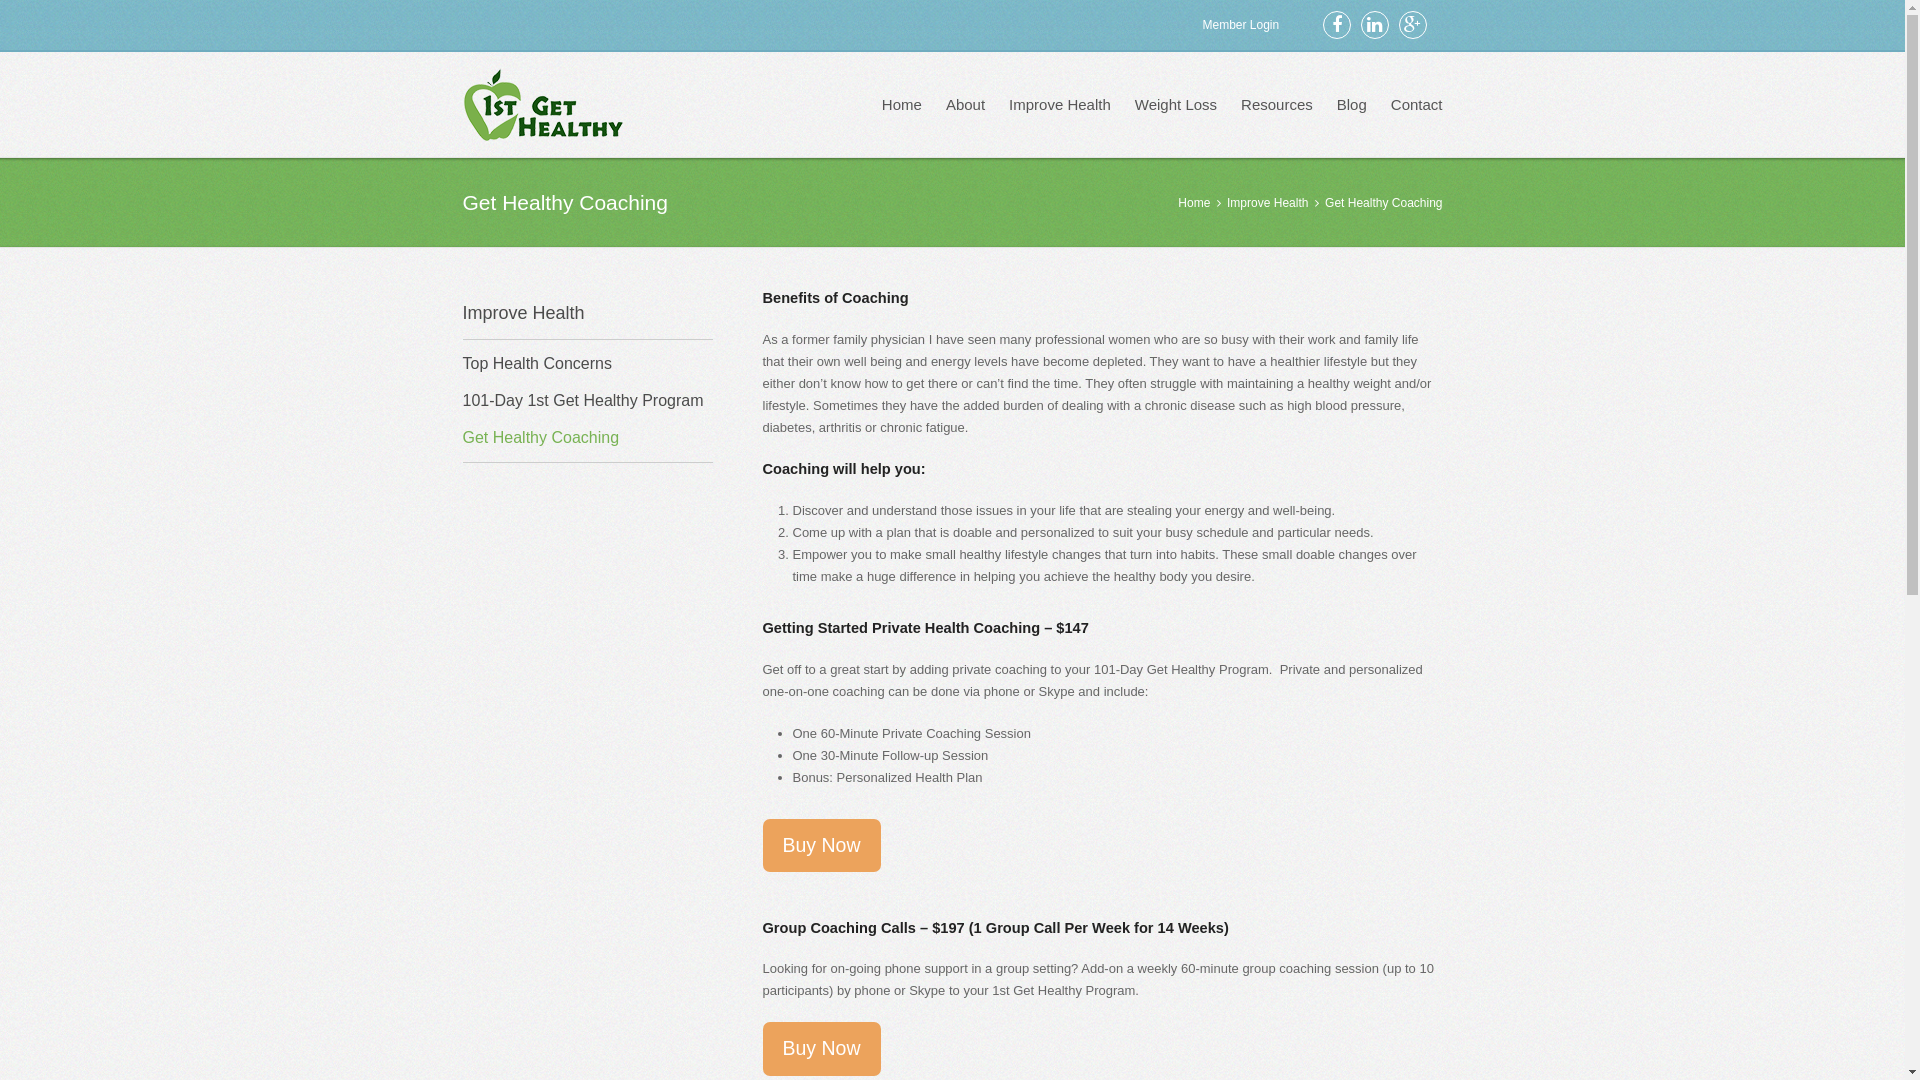  Describe the element at coordinates (1176, 105) in the screenshot. I see `Weight Loss` at that location.